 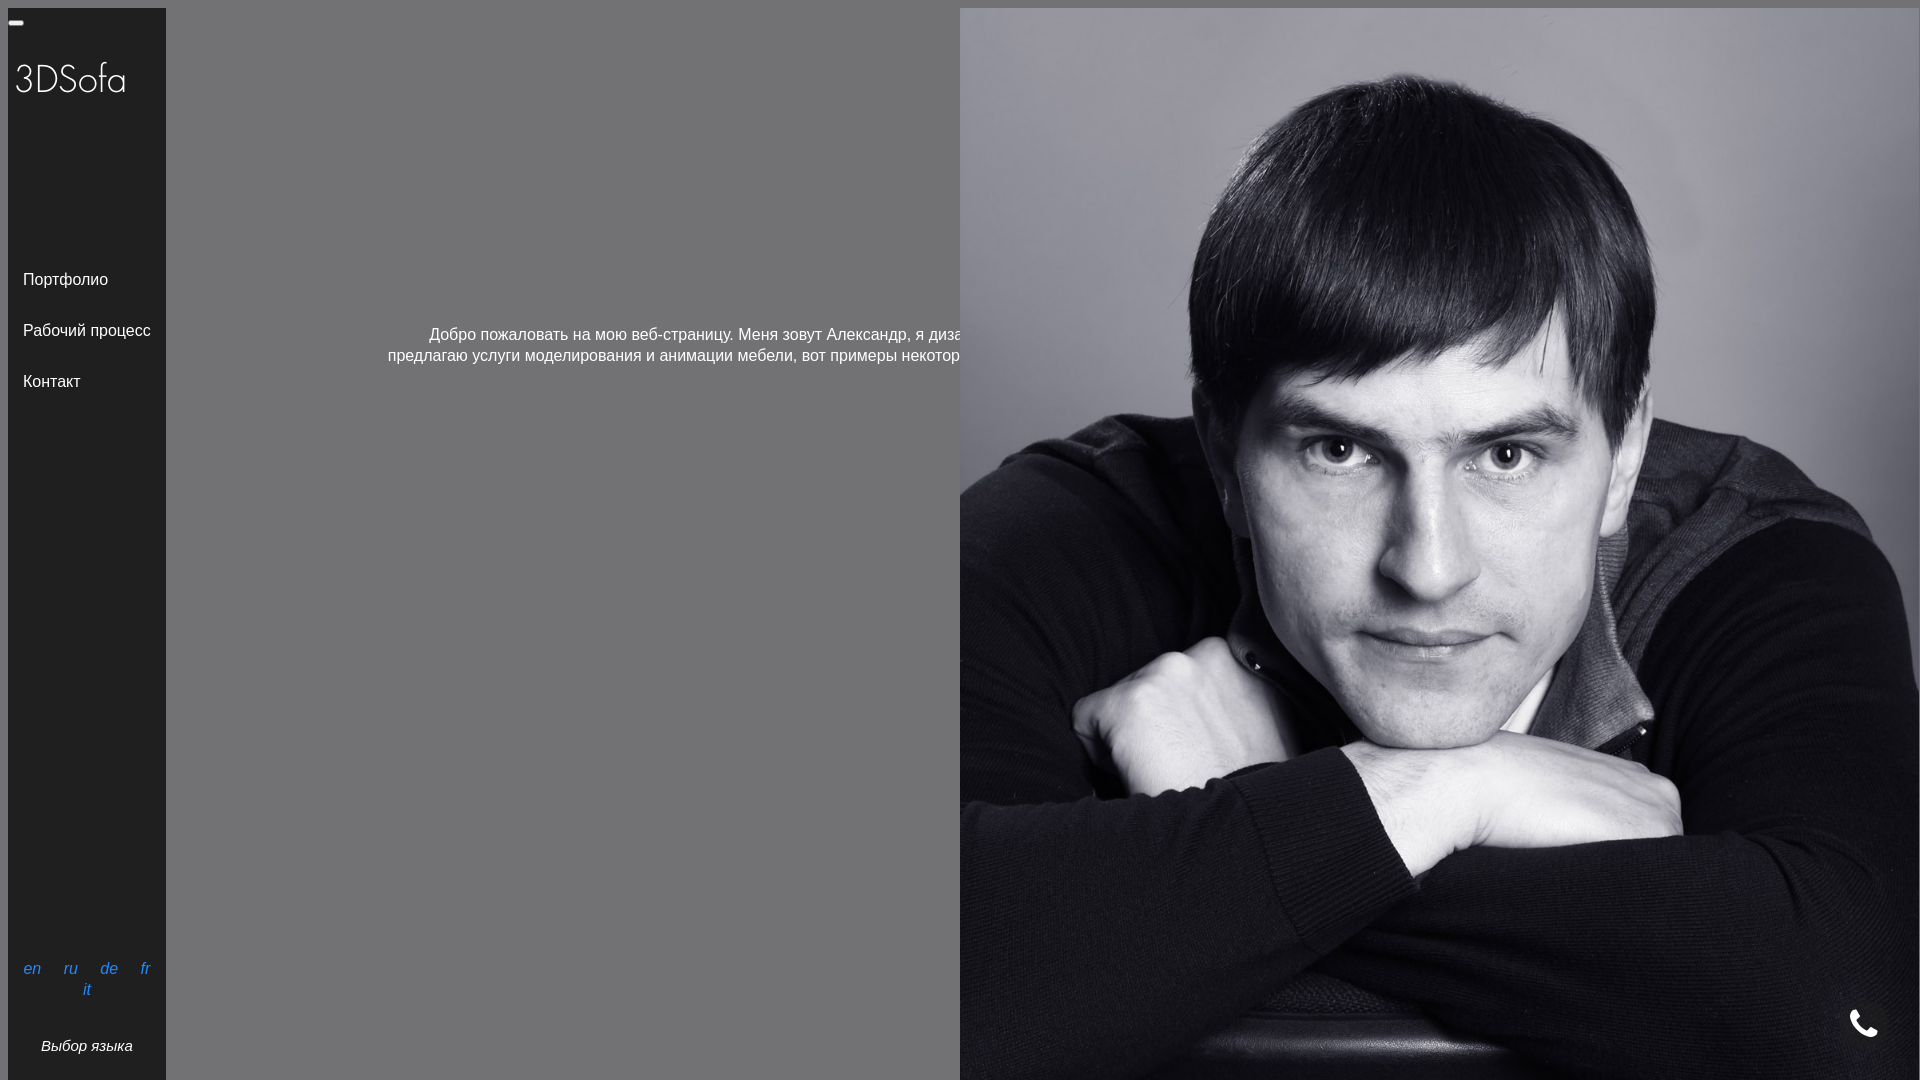 What do you see at coordinates (32, 968) in the screenshot?
I see `en` at bounding box center [32, 968].